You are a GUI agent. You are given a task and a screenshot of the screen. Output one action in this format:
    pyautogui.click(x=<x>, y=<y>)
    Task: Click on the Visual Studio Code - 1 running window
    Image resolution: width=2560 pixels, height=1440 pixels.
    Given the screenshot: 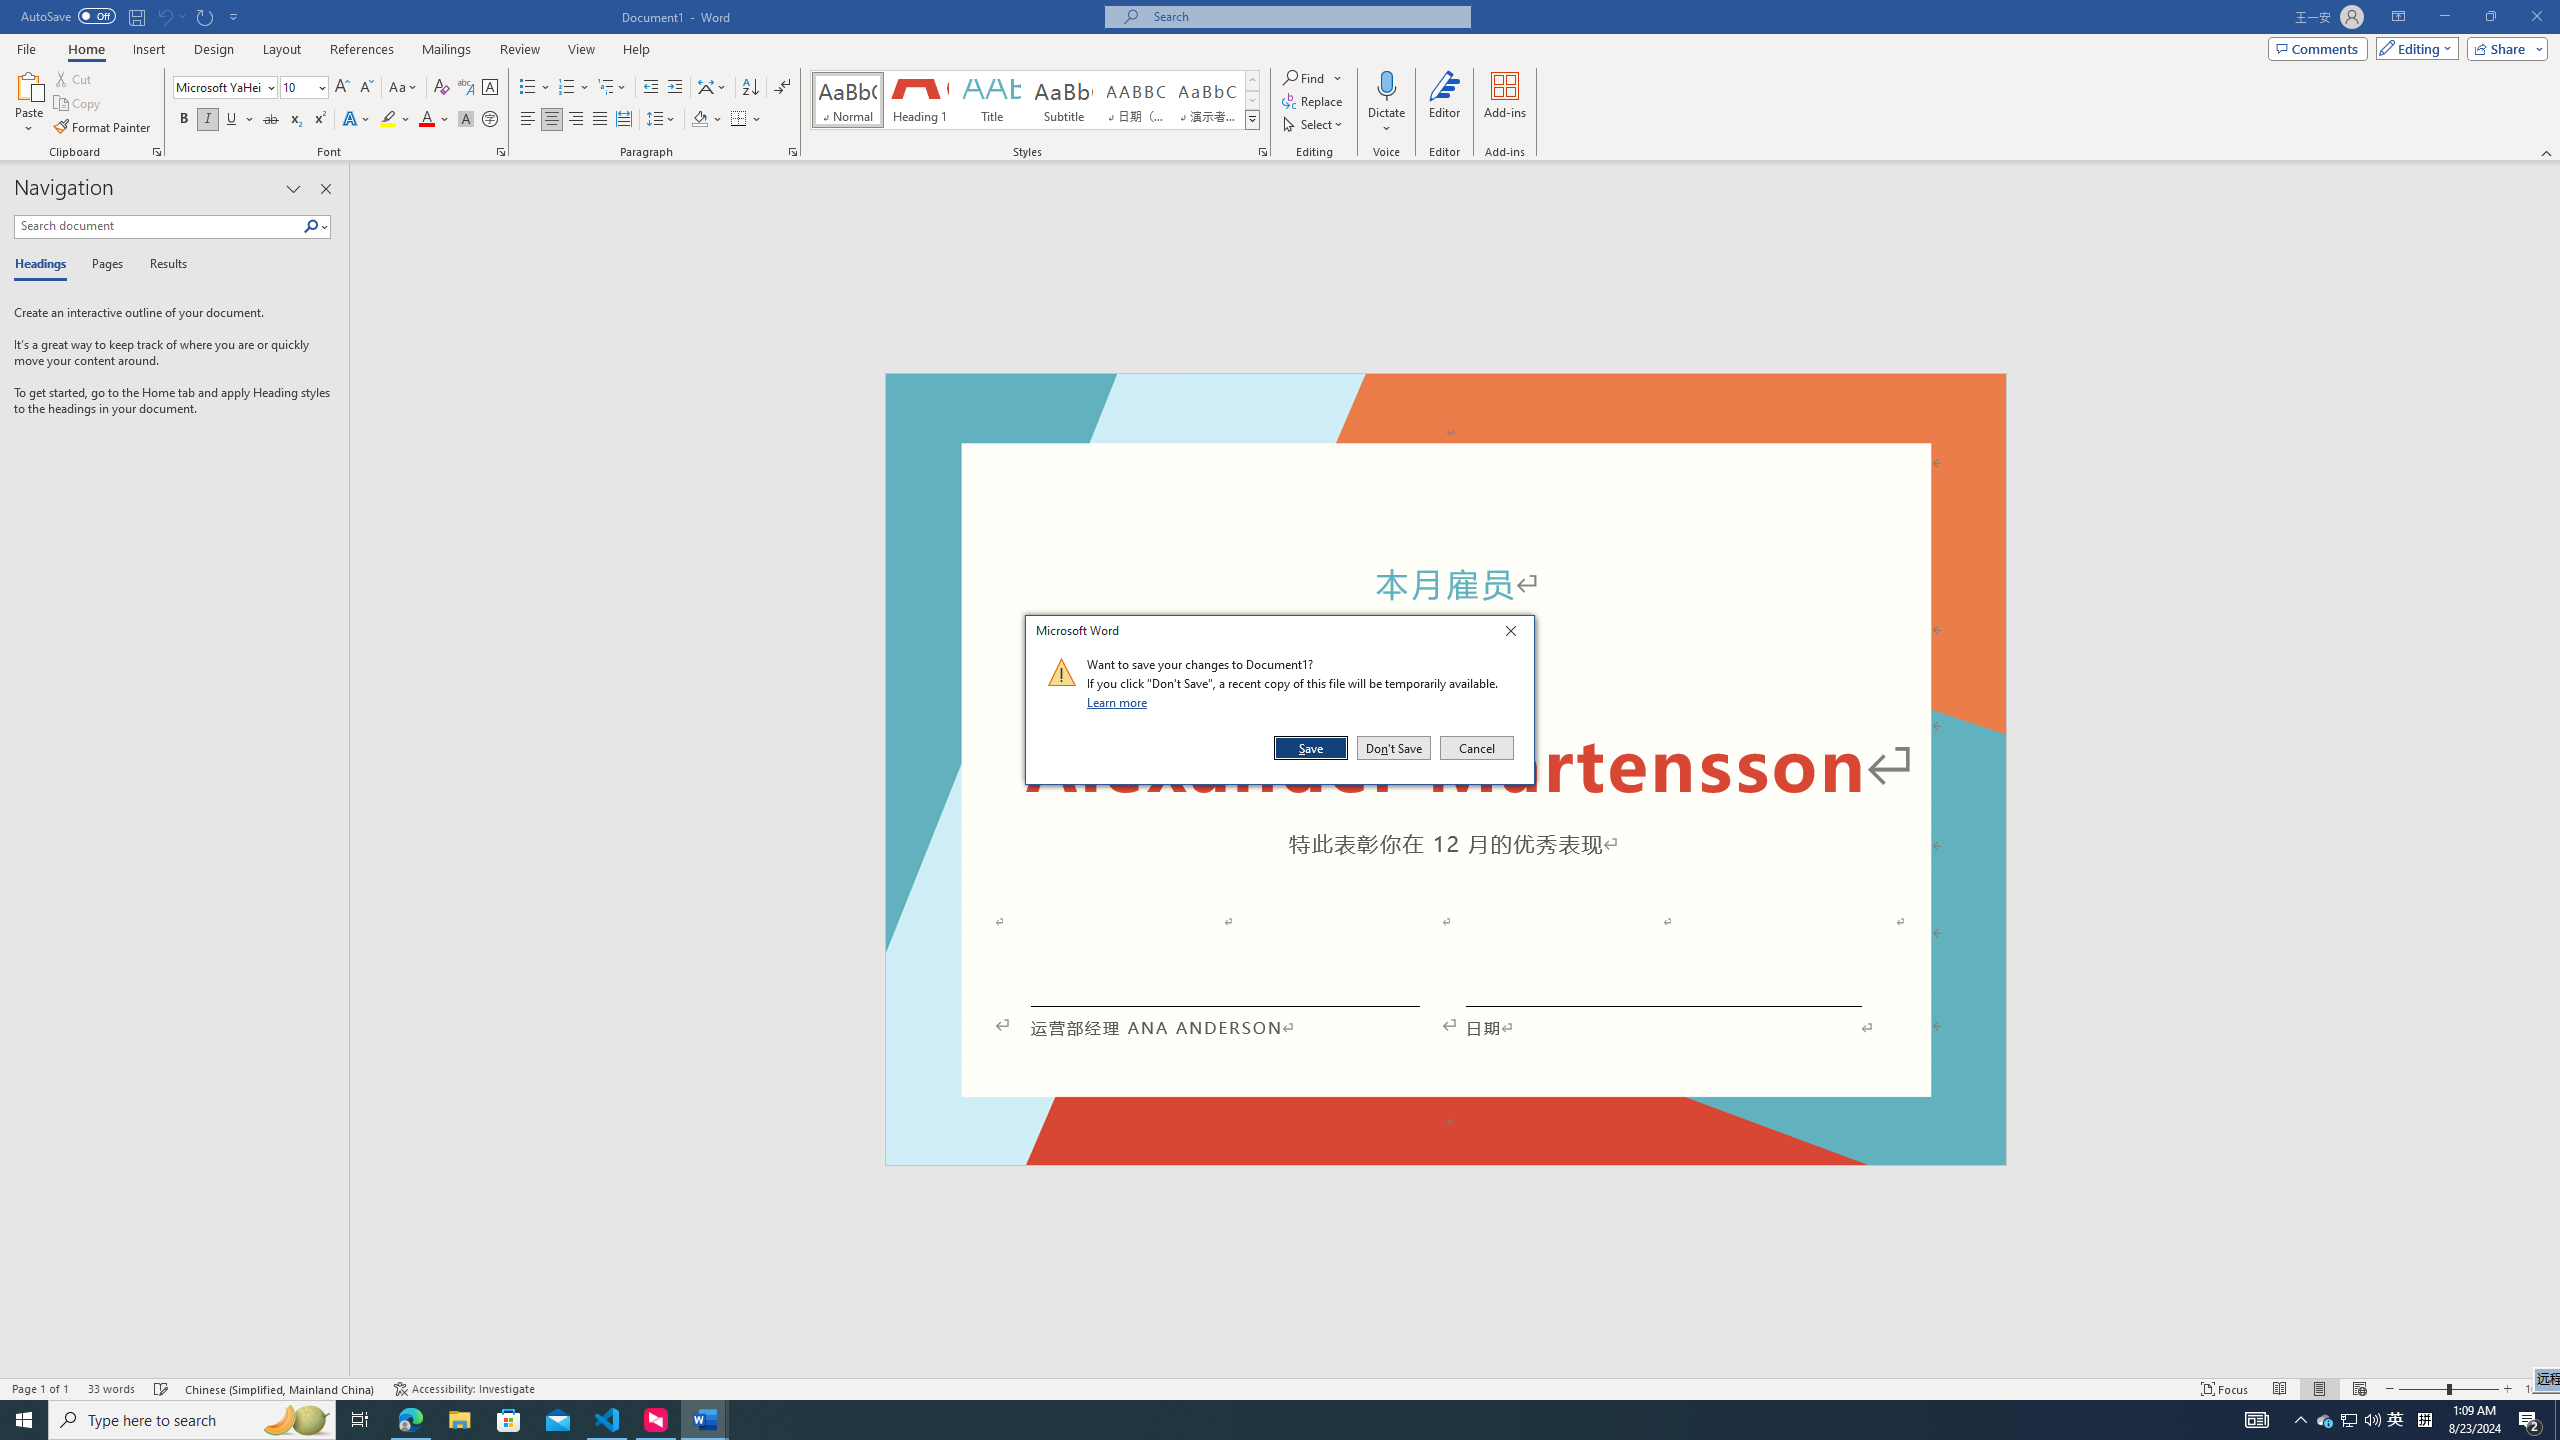 What is the action you would take?
    pyautogui.click(x=1516, y=634)
    